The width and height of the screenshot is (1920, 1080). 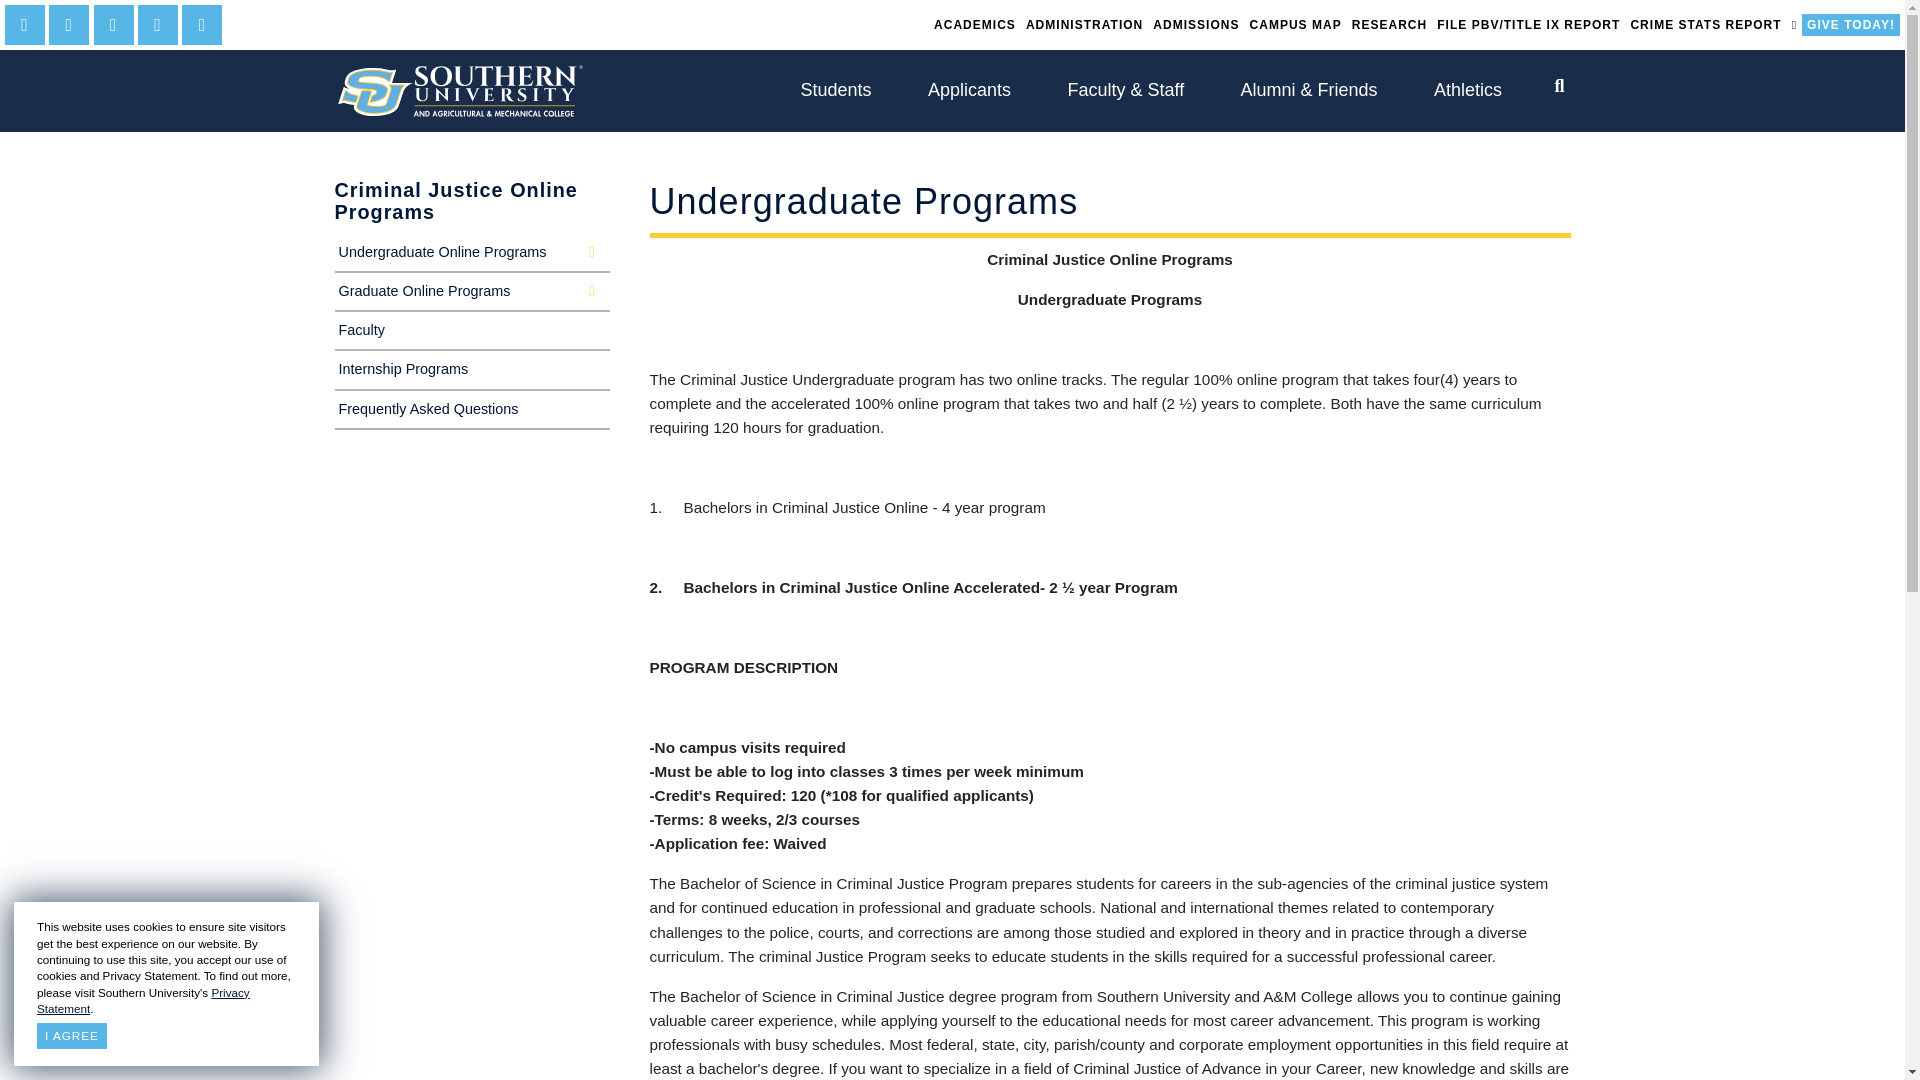 What do you see at coordinates (1704, 24) in the screenshot?
I see `CRIME STATS REPORT` at bounding box center [1704, 24].